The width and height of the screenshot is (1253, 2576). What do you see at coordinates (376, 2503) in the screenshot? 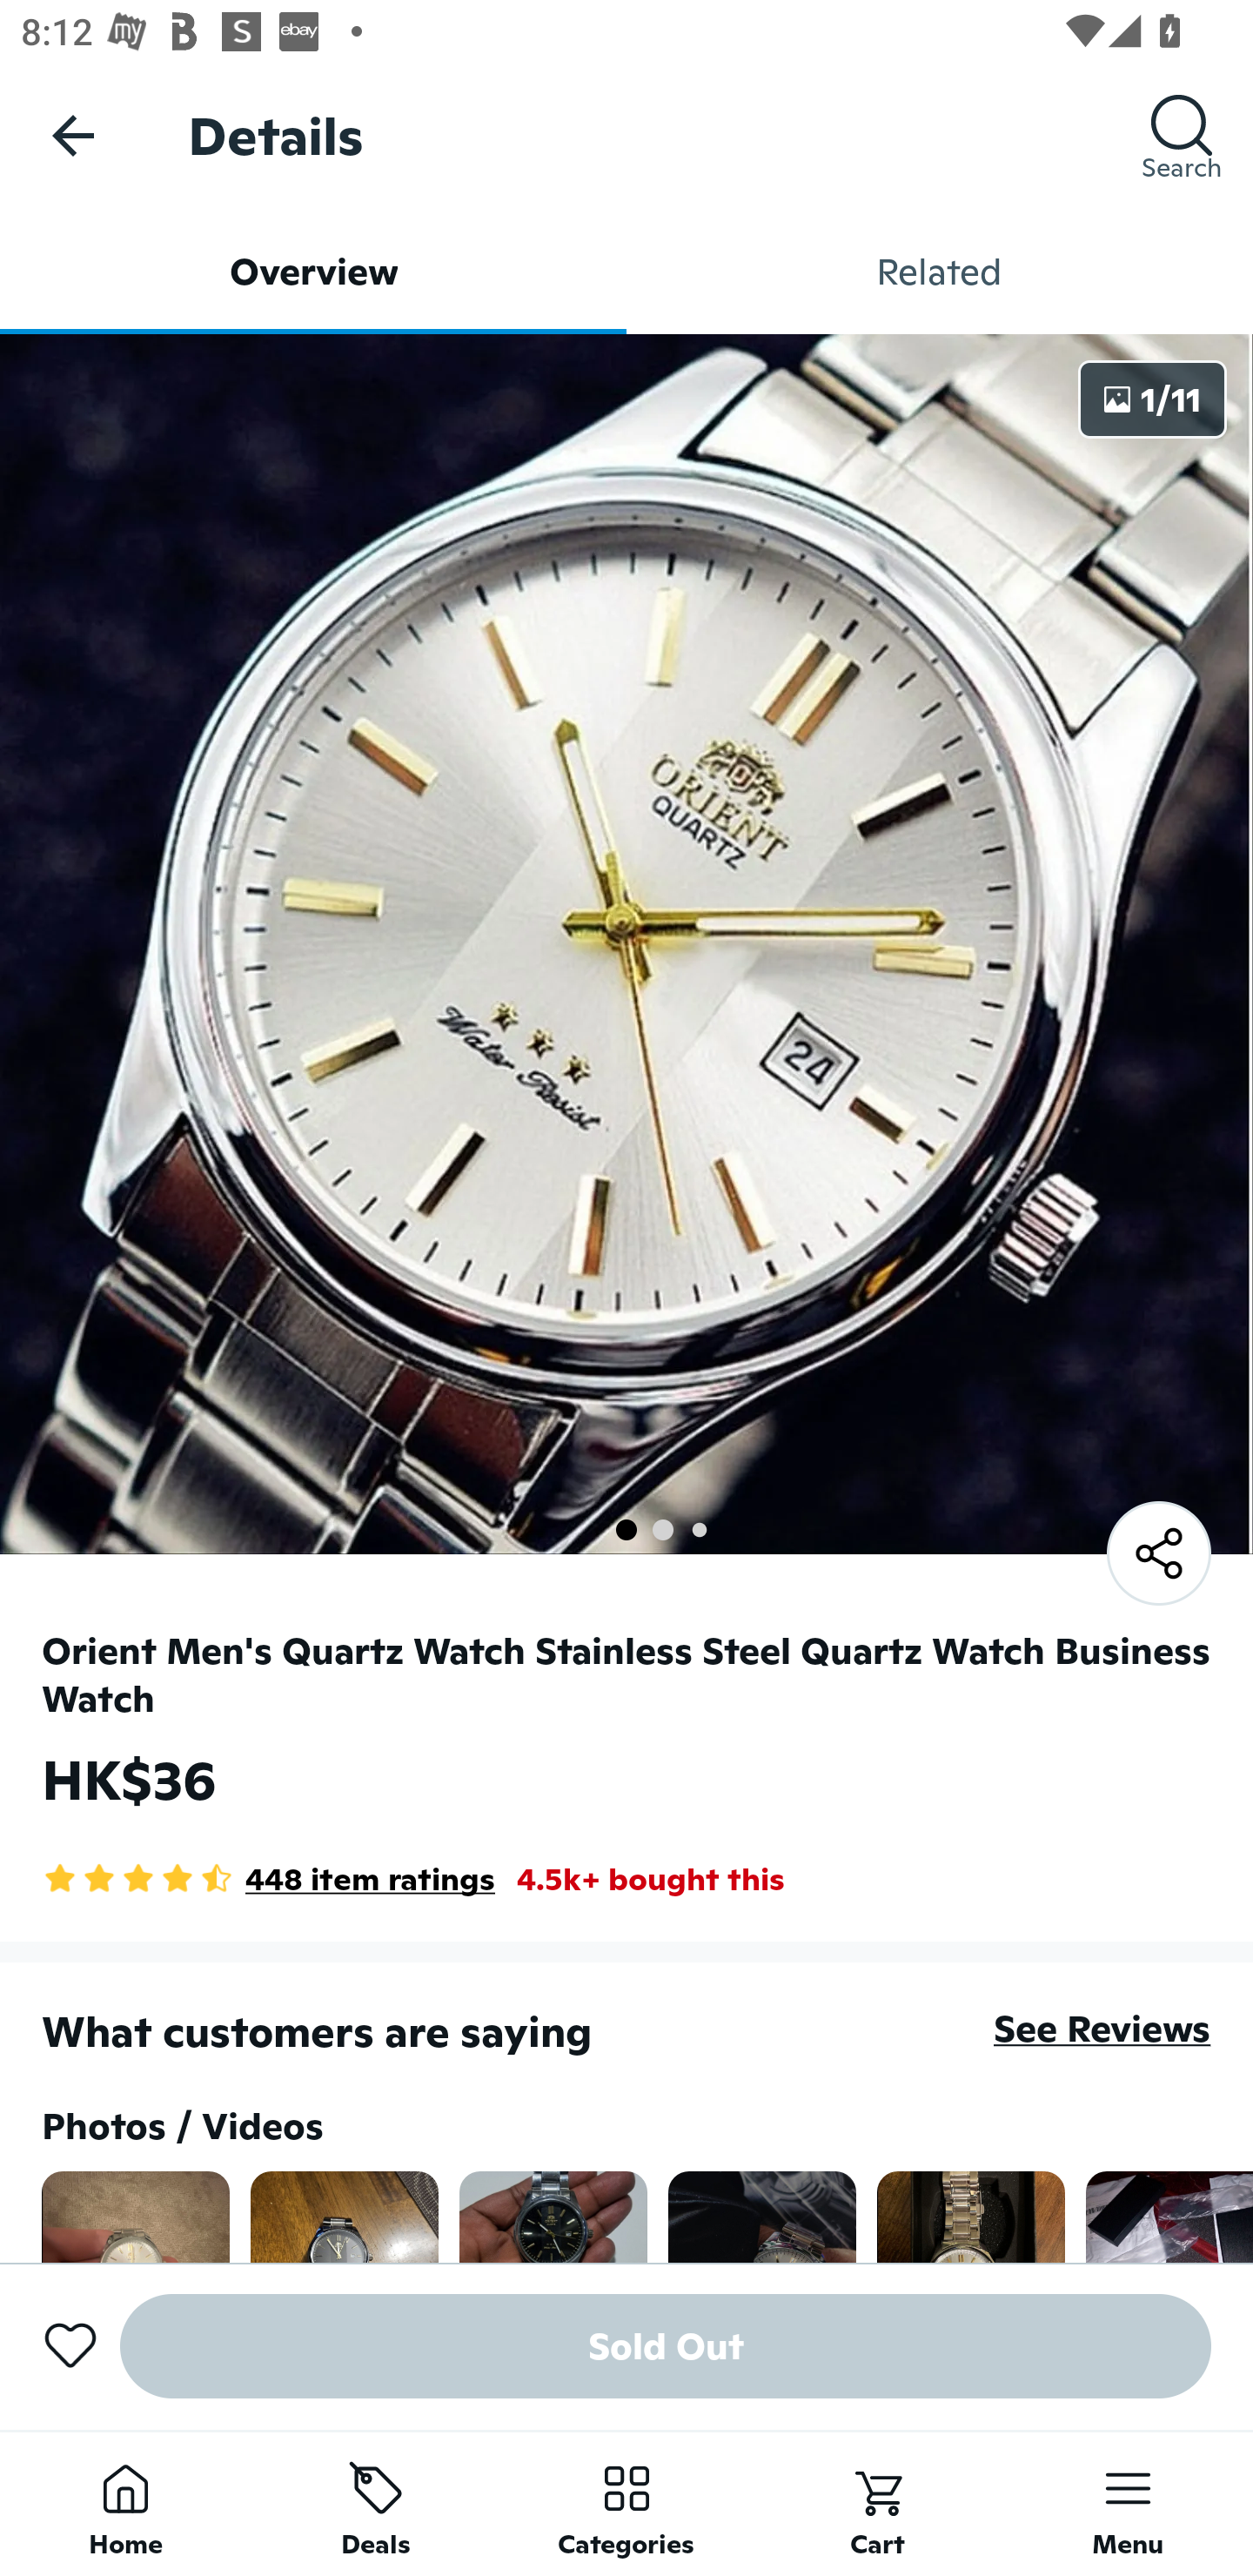
I see `Deals` at bounding box center [376, 2503].